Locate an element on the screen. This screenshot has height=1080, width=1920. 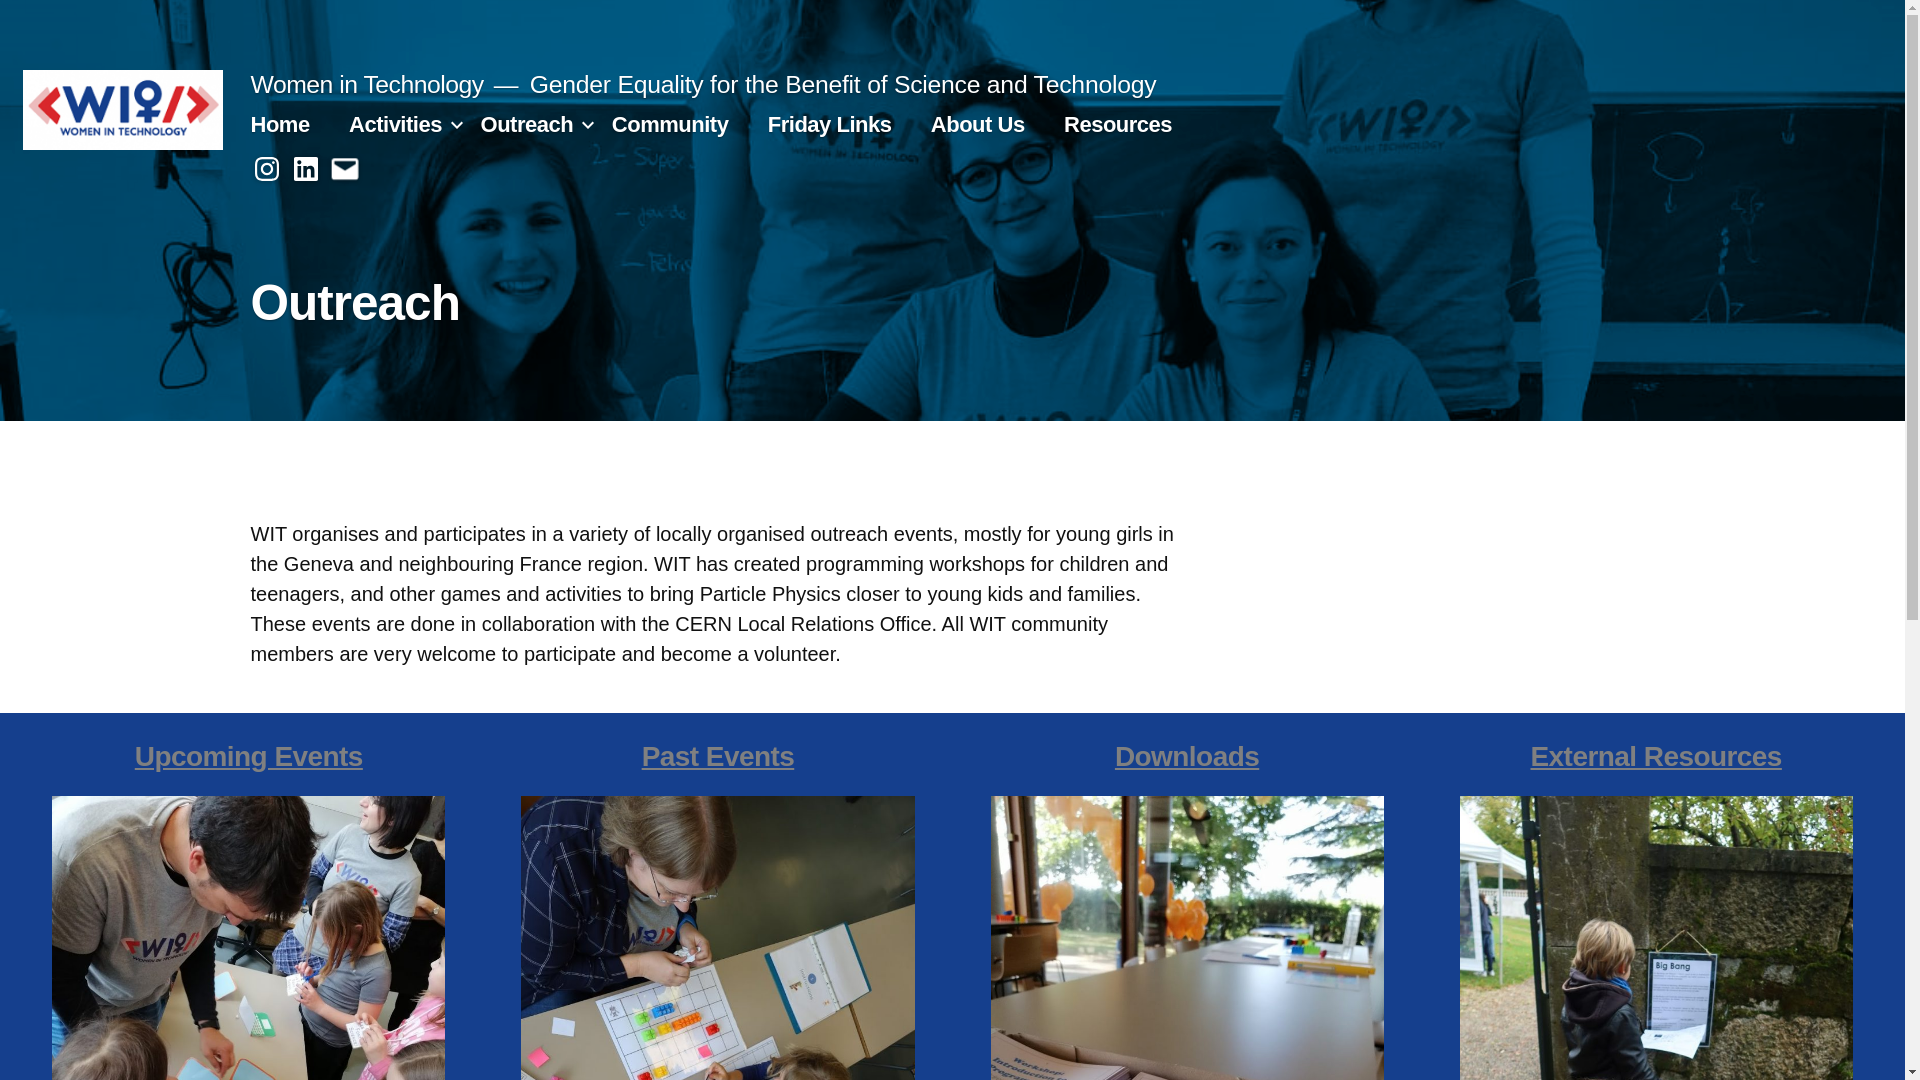
Friday Links is located at coordinates (830, 124).